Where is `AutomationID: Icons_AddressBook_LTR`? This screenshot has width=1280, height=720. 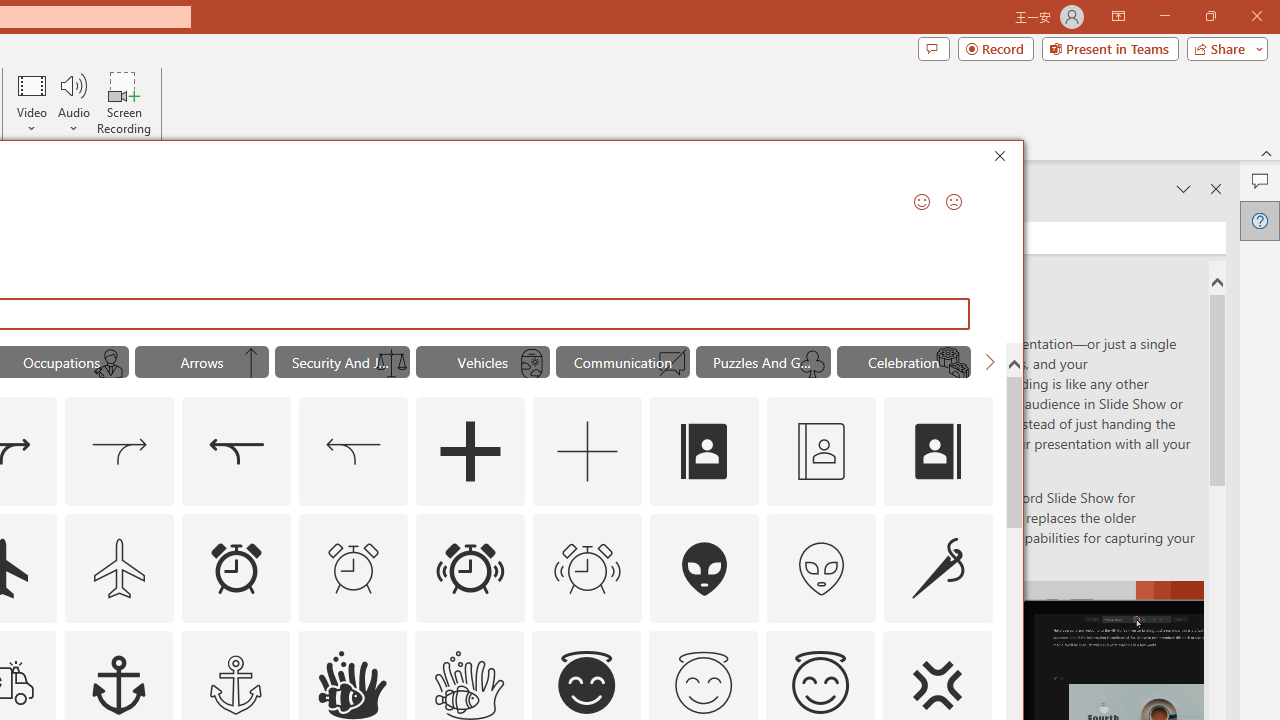
AutomationID: Icons_AddressBook_LTR is located at coordinates (705, 452).